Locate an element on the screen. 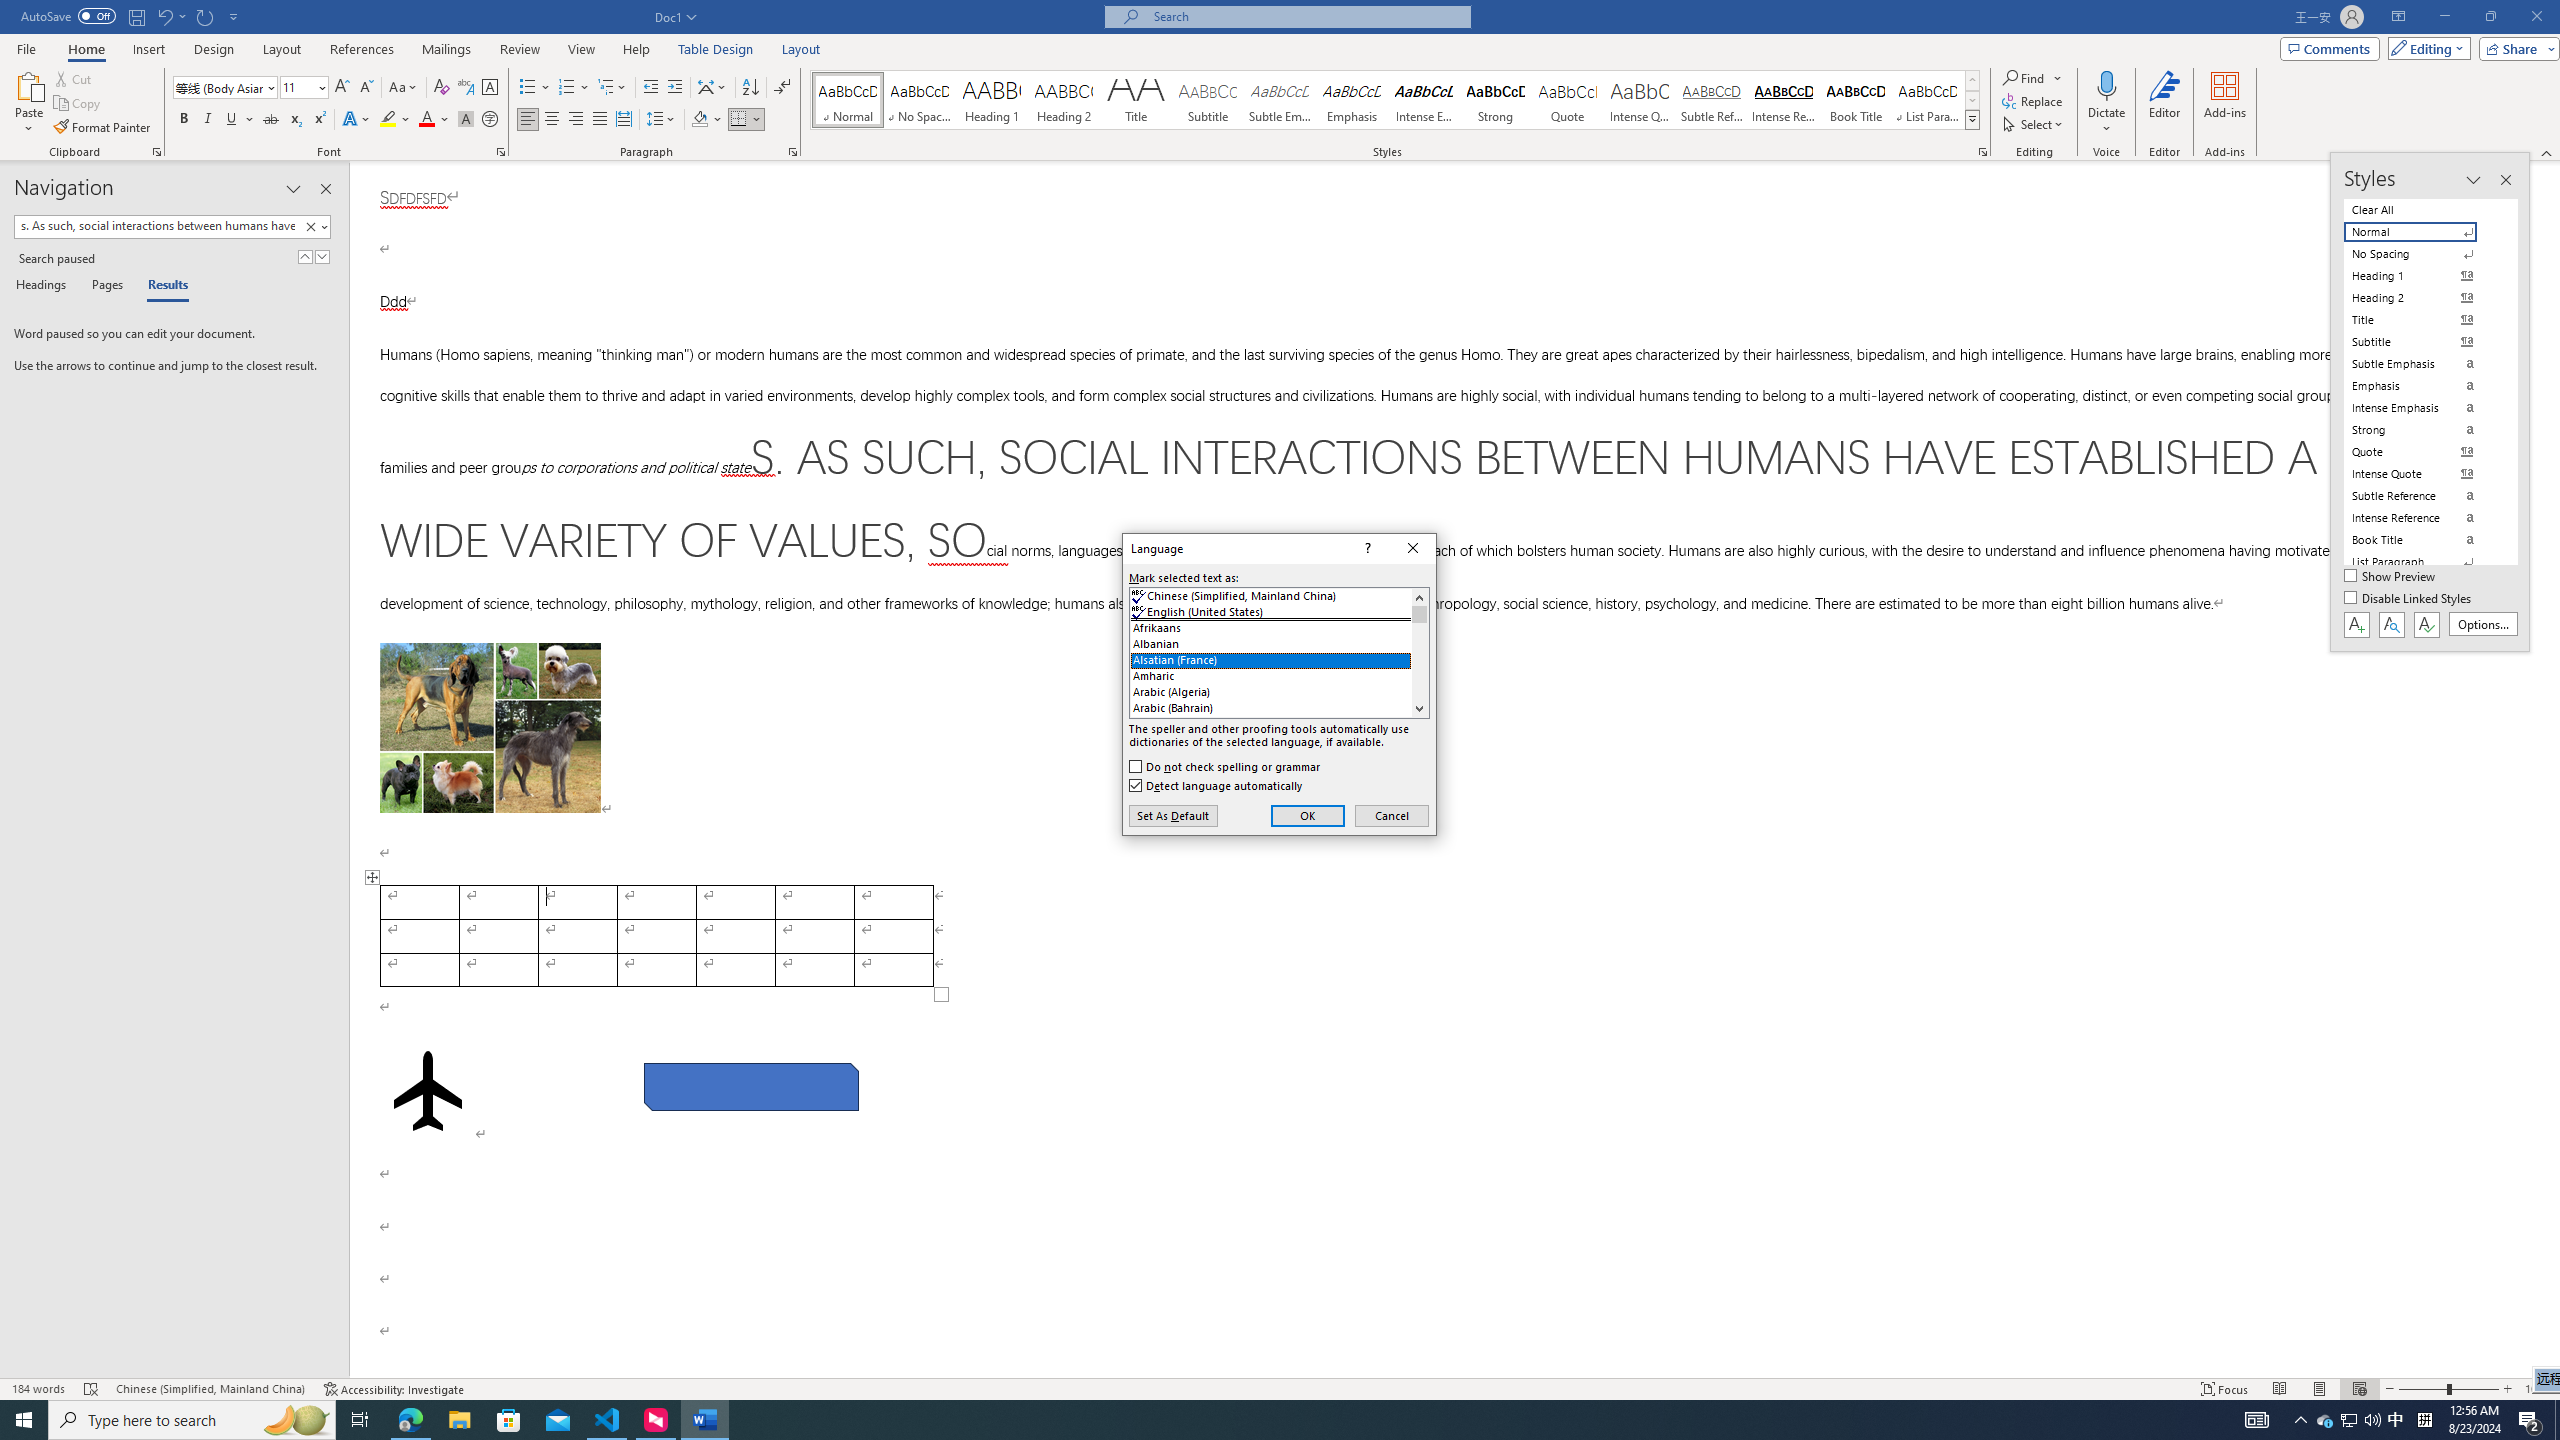  AutomationID: 21 is located at coordinates (104, 128).